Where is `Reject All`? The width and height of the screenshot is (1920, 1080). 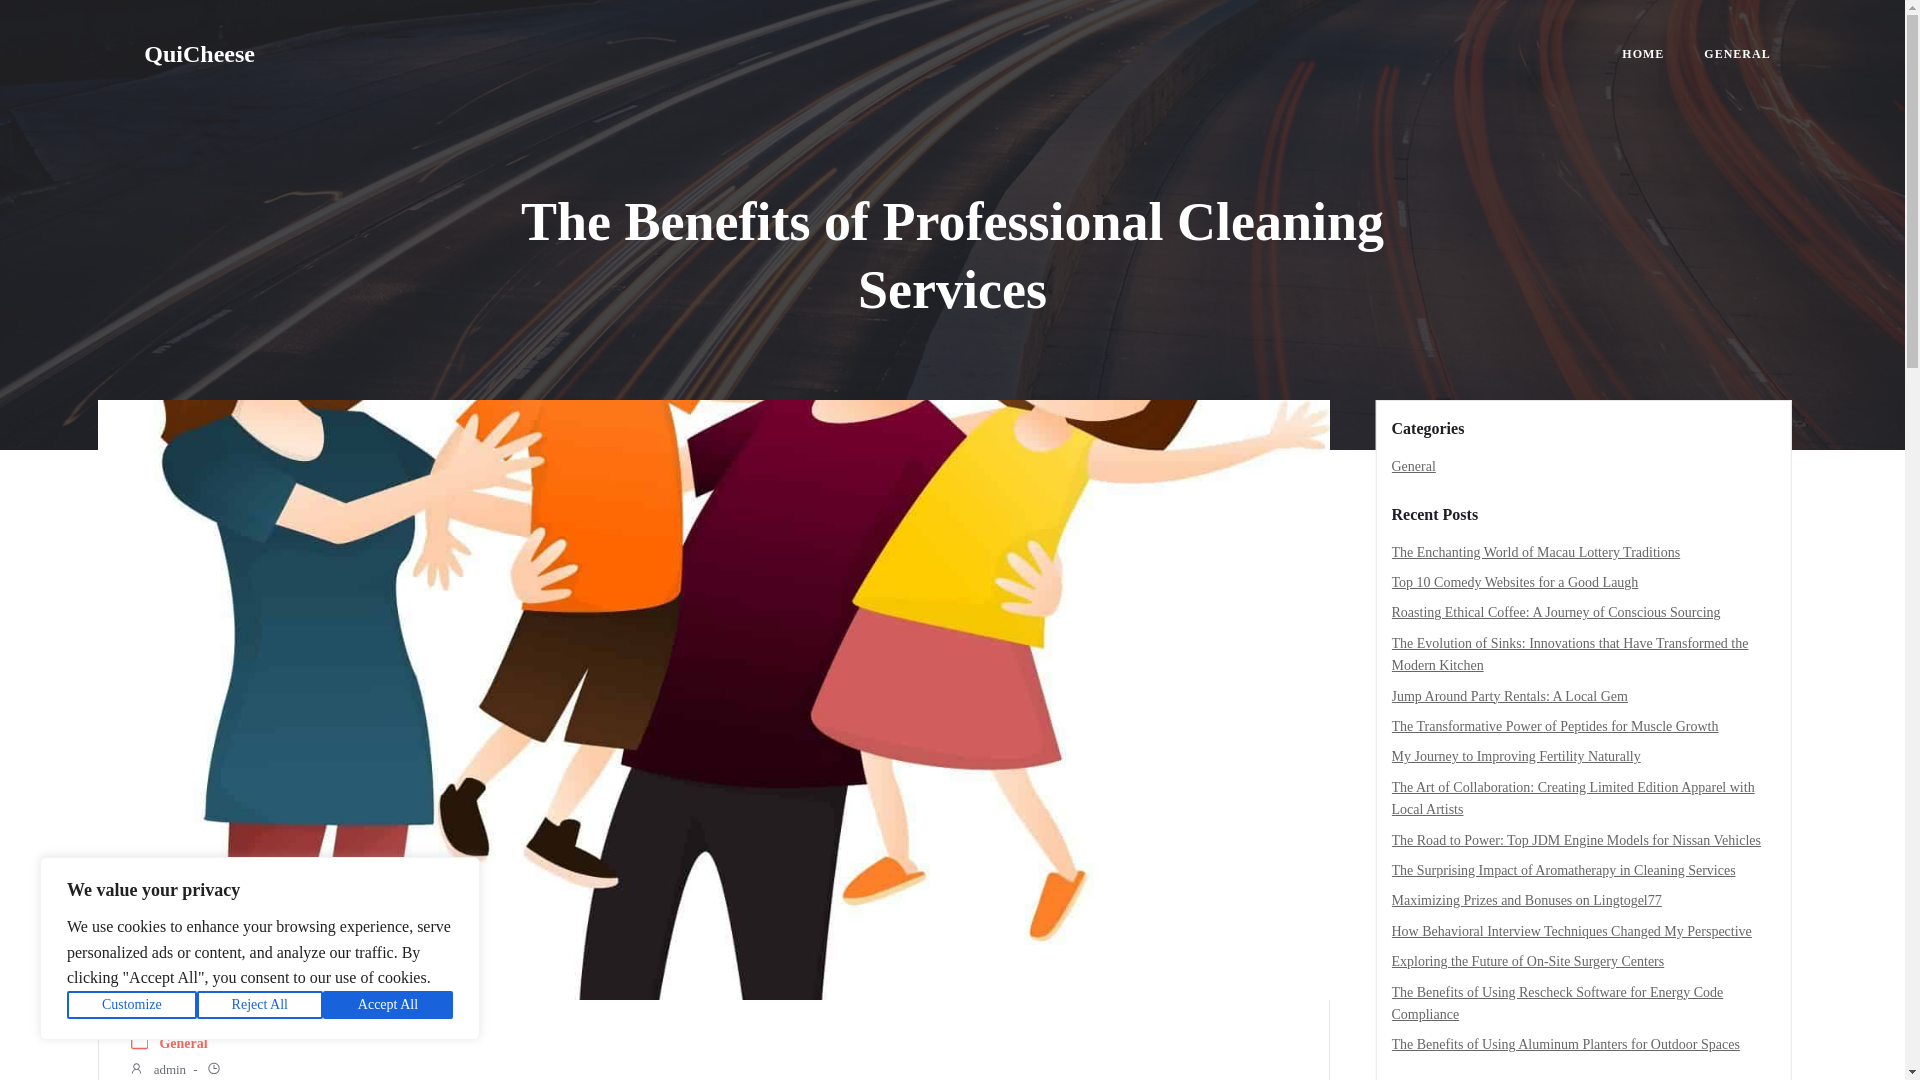
Reject All is located at coordinates (260, 1005).